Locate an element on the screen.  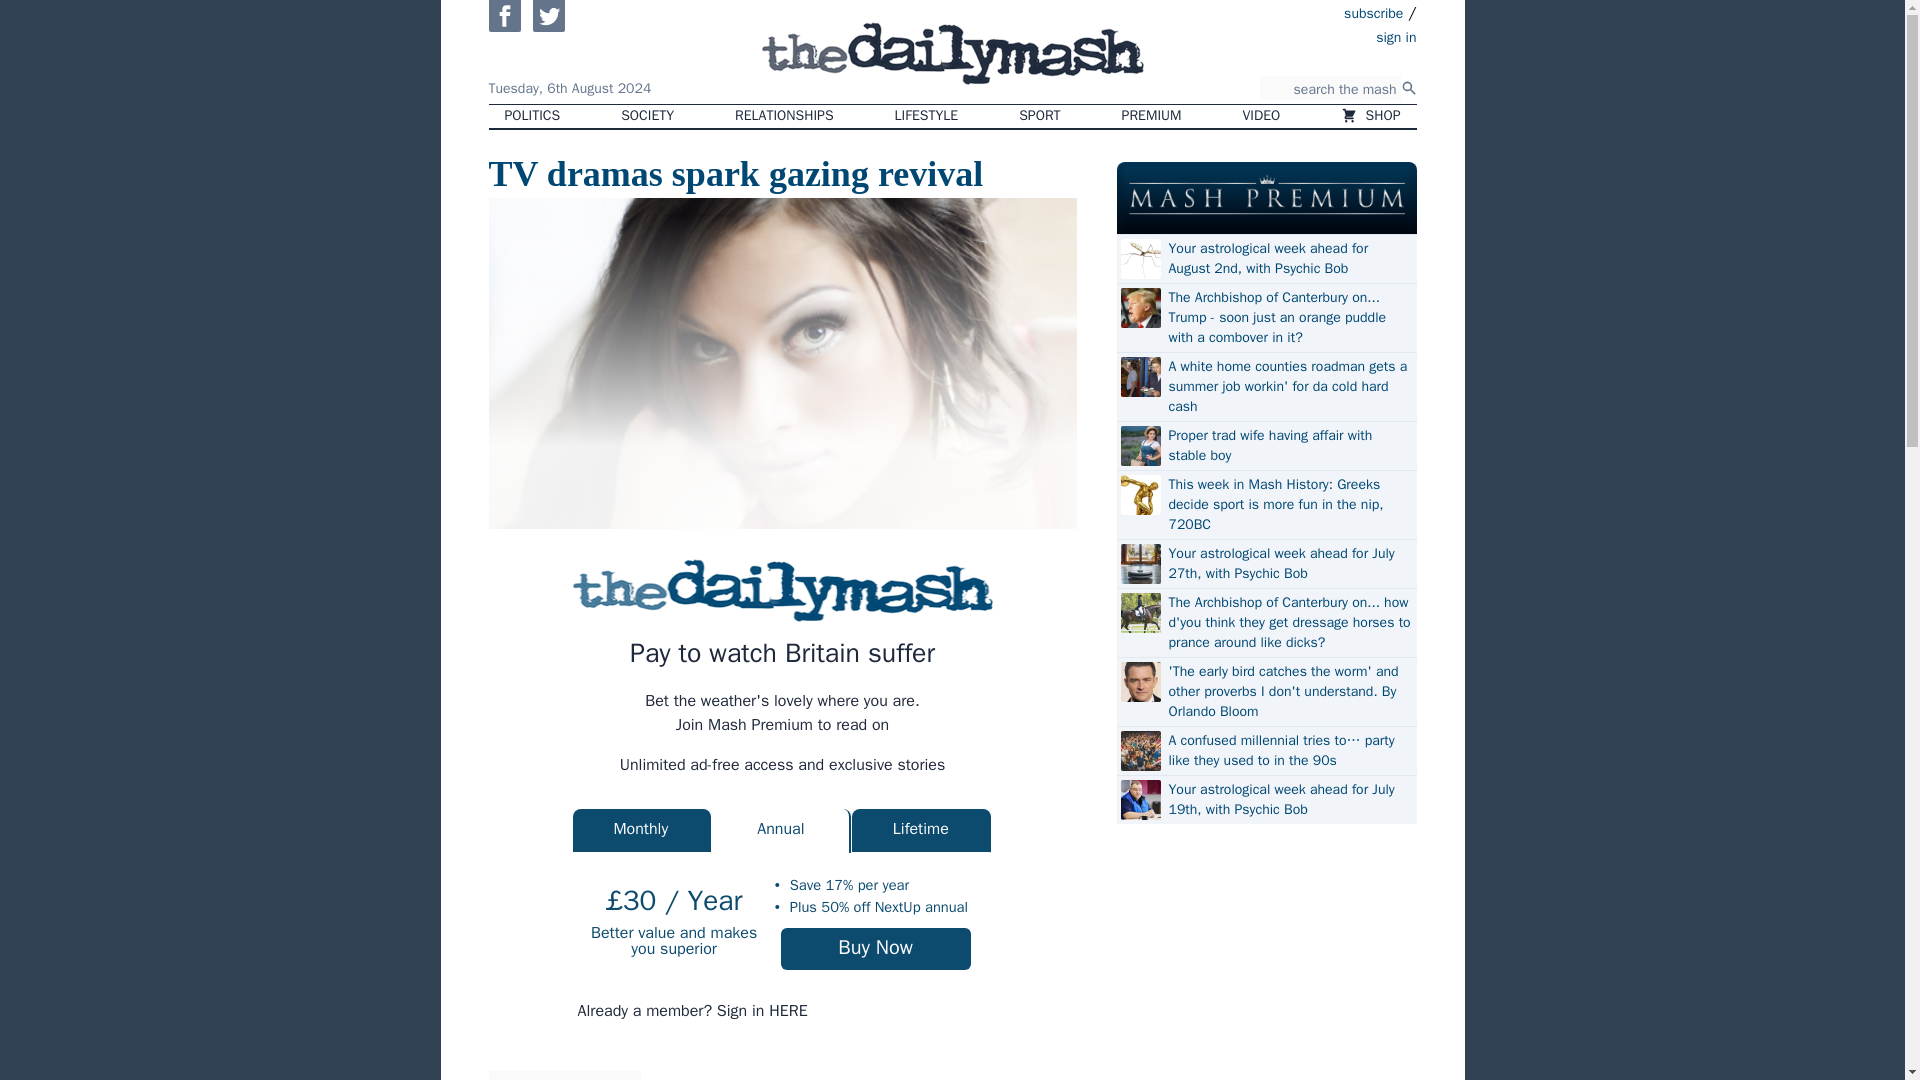
Proper trad wife having affair with stable boy is located at coordinates (1289, 445).